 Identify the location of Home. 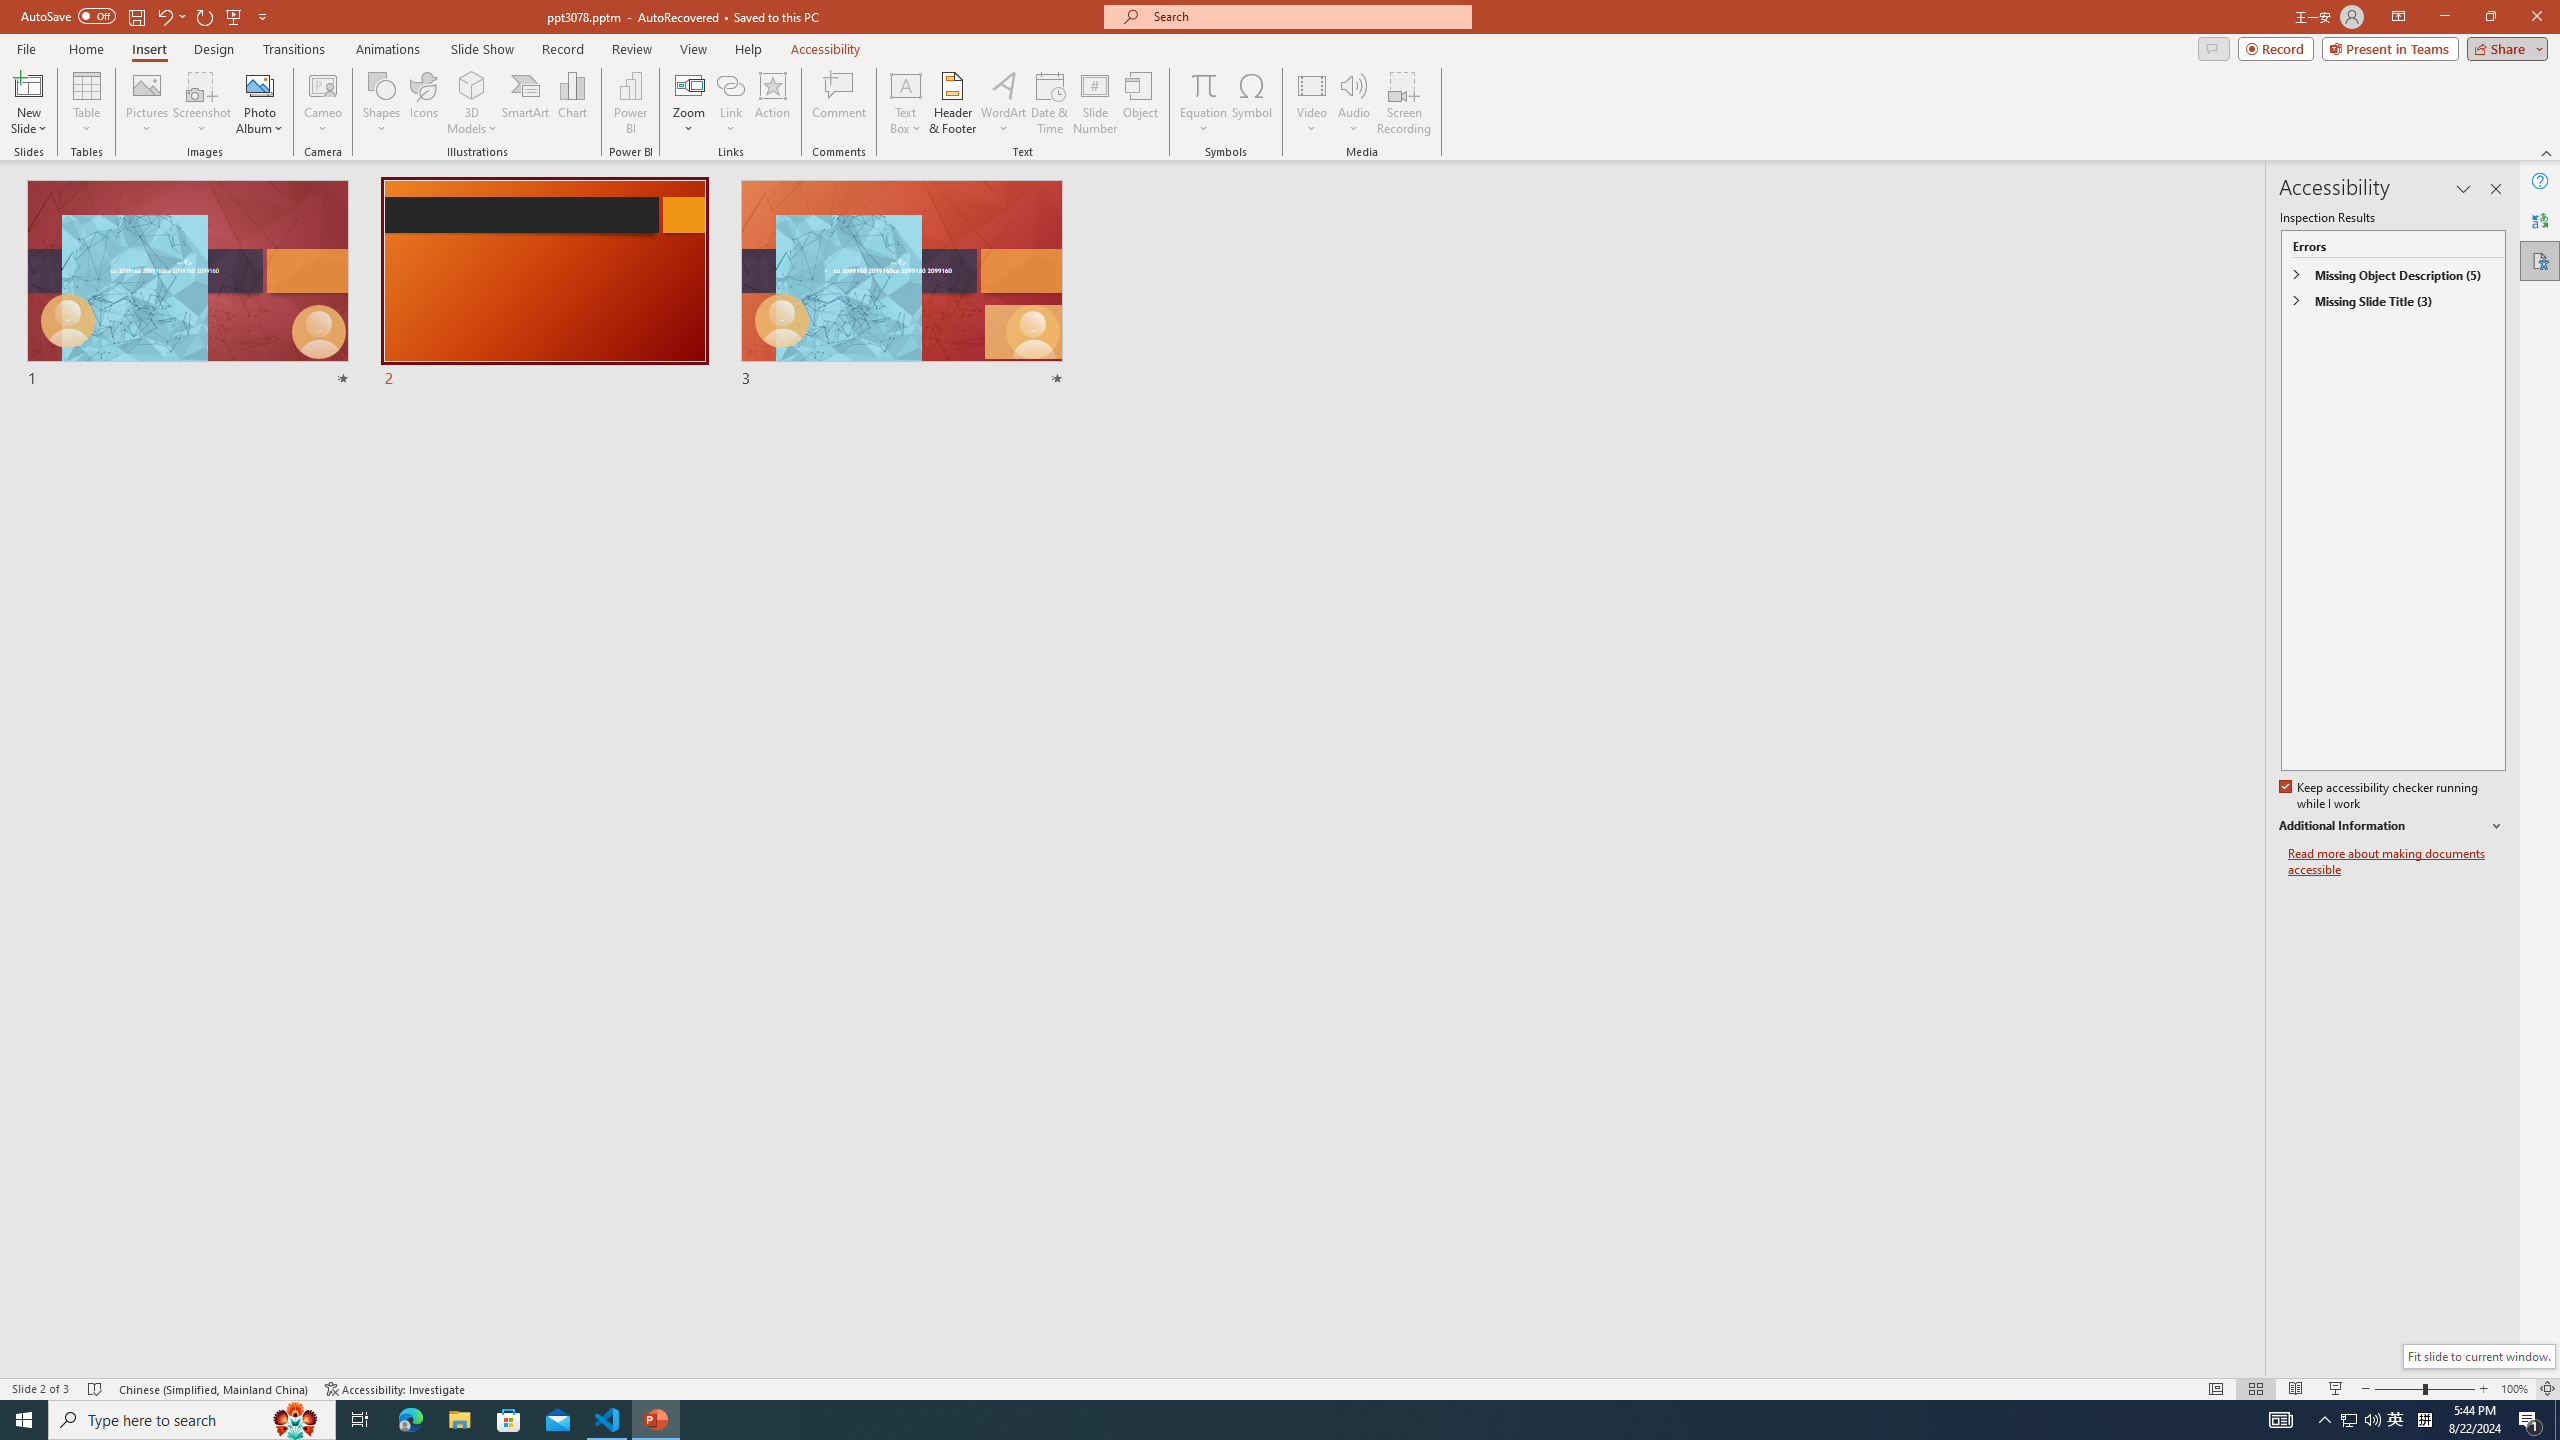
(85, 49).